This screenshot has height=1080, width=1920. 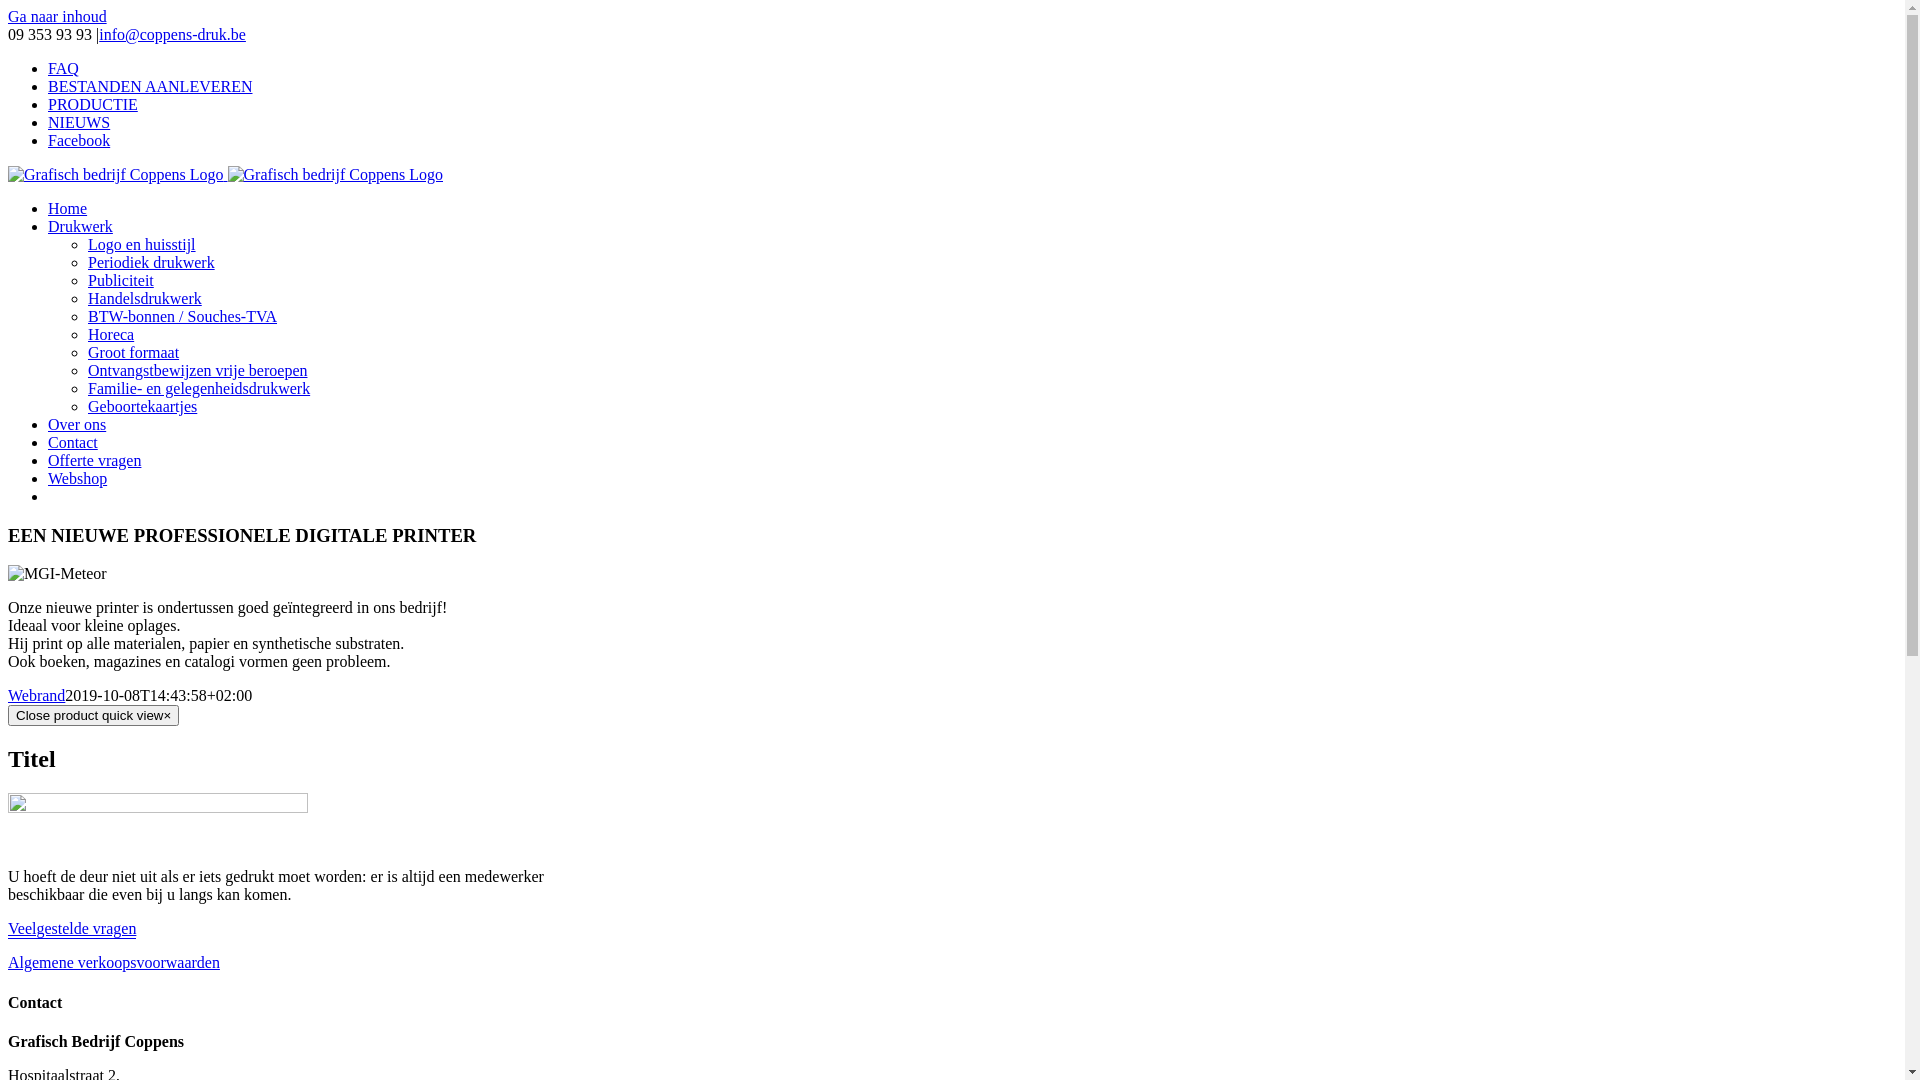 What do you see at coordinates (152, 262) in the screenshot?
I see `Periodiek drukwerk` at bounding box center [152, 262].